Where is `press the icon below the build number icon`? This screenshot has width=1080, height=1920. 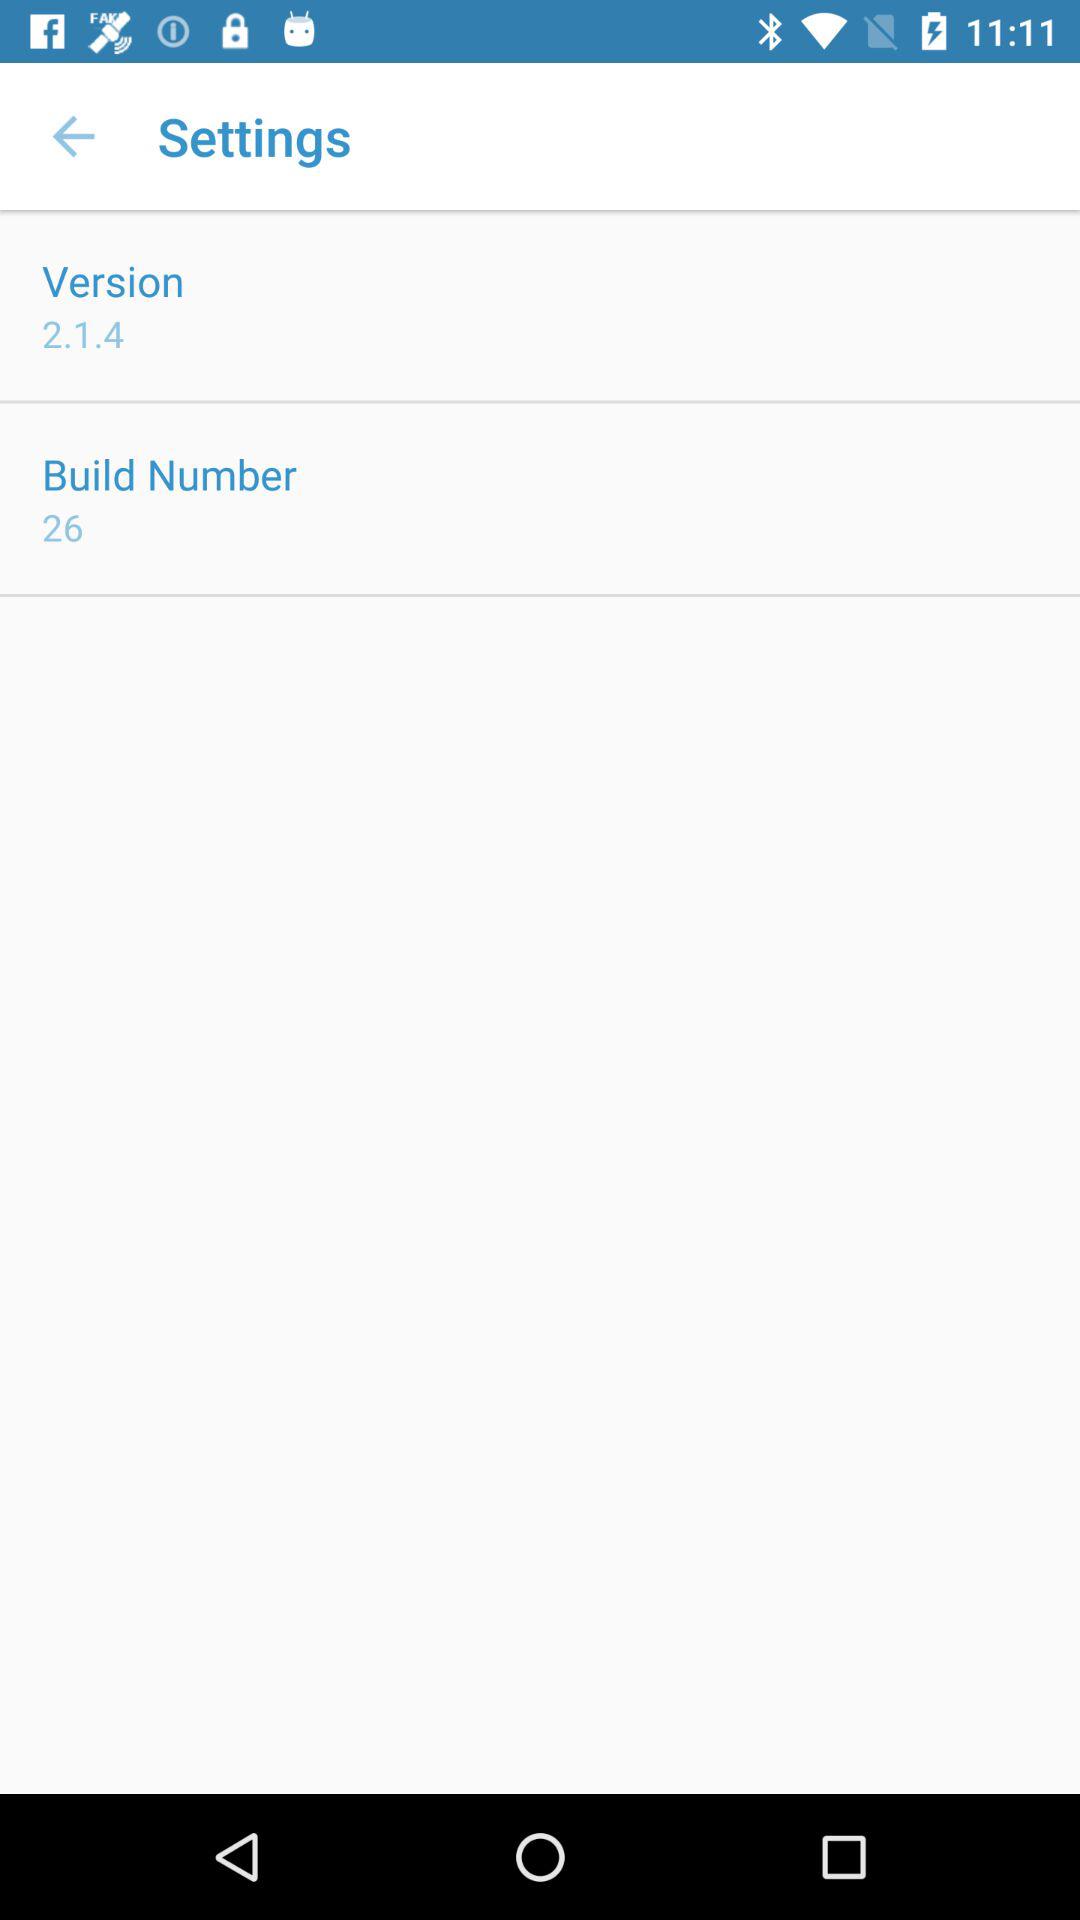
press the icon below the build number icon is located at coordinates (63, 526).